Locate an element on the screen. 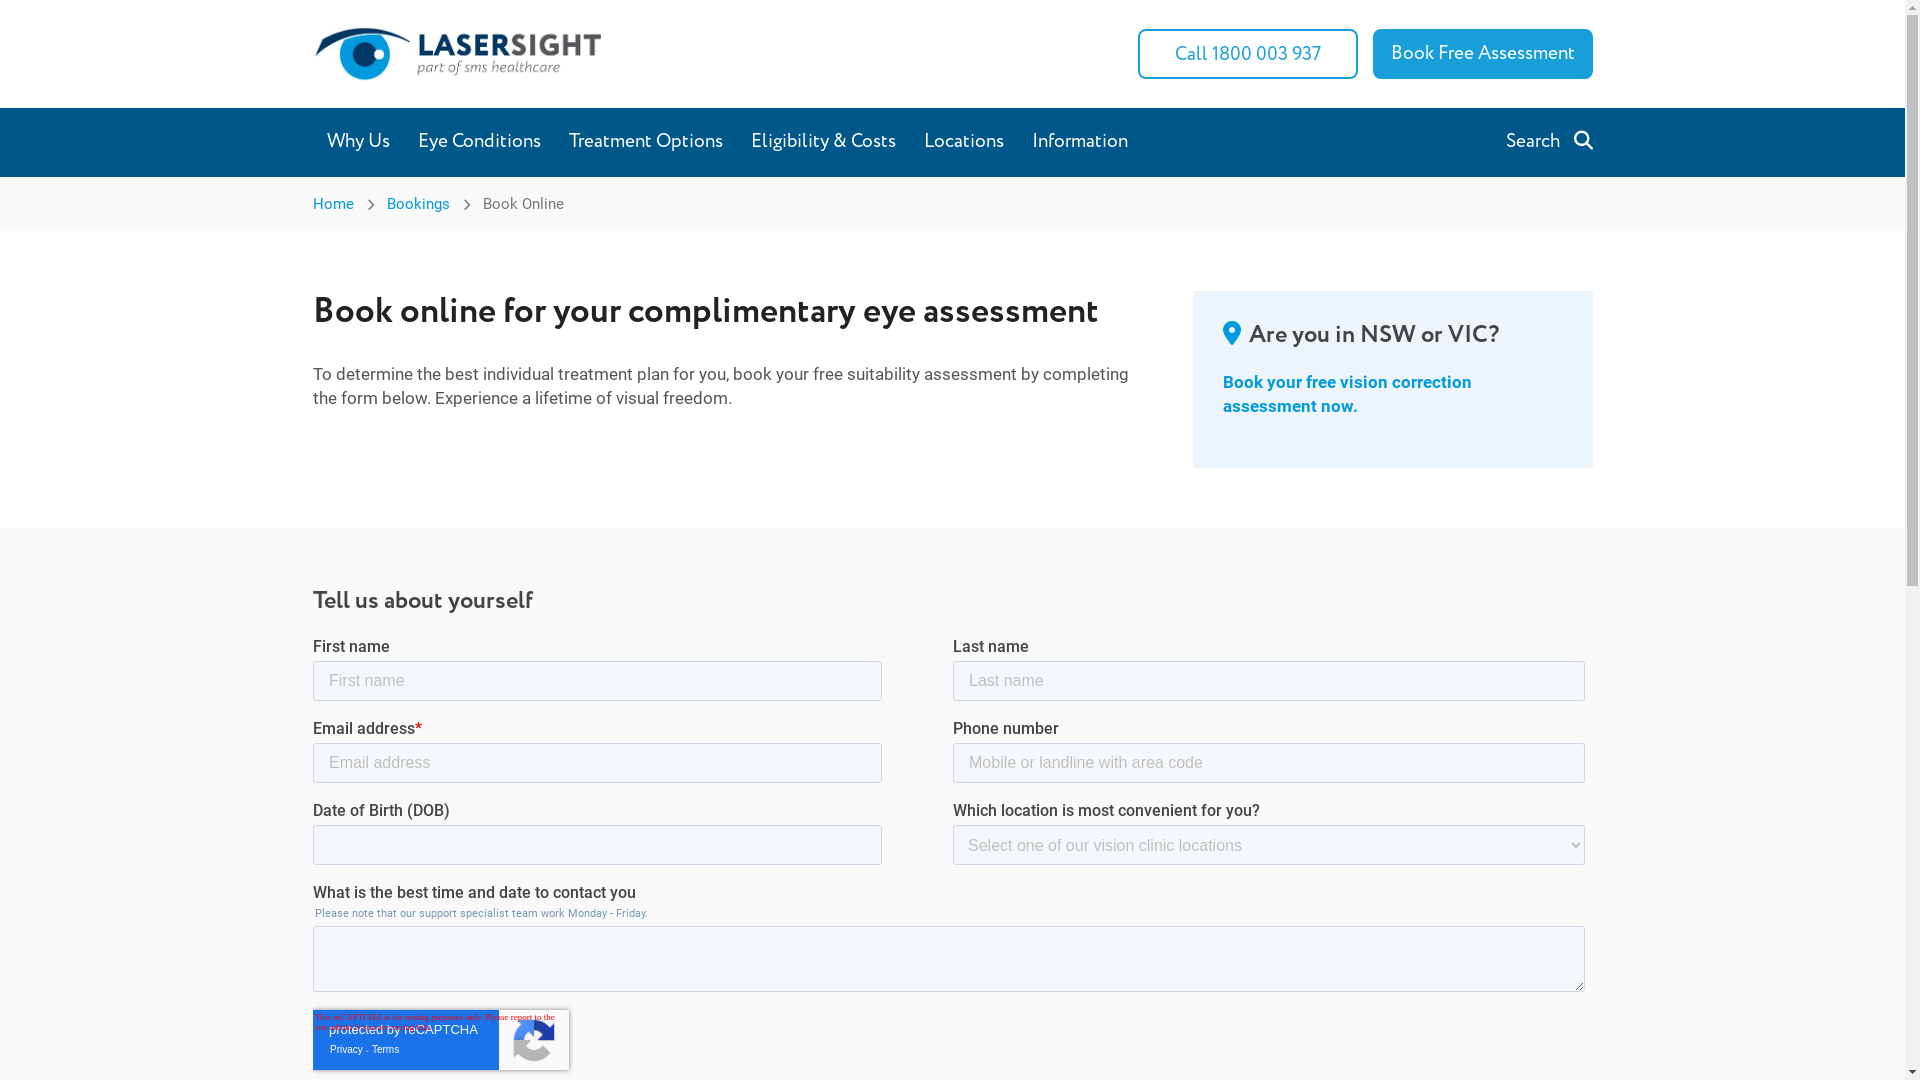 The height and width of the screenshot is (1080, 1920). Search is located at coordinates (1550, 142).